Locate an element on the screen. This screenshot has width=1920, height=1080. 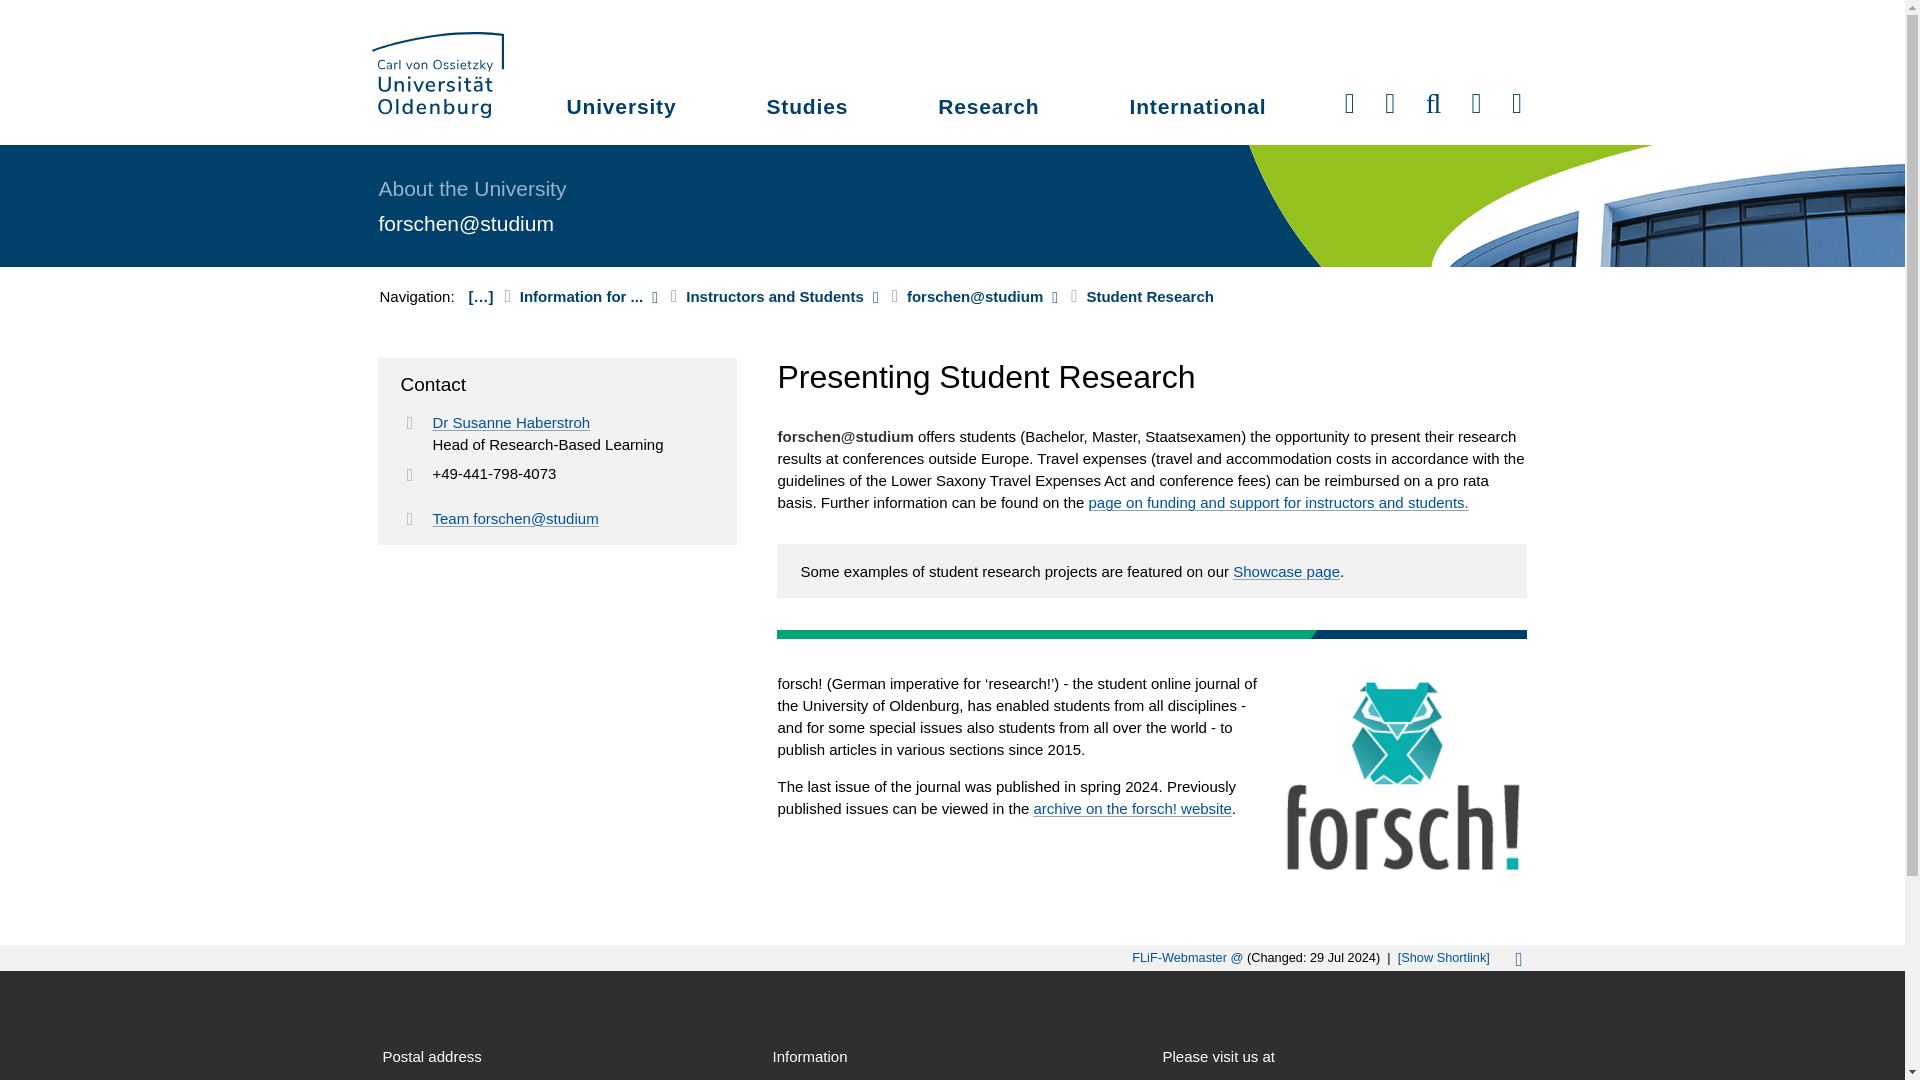
University is located at coordinates (622, 110).